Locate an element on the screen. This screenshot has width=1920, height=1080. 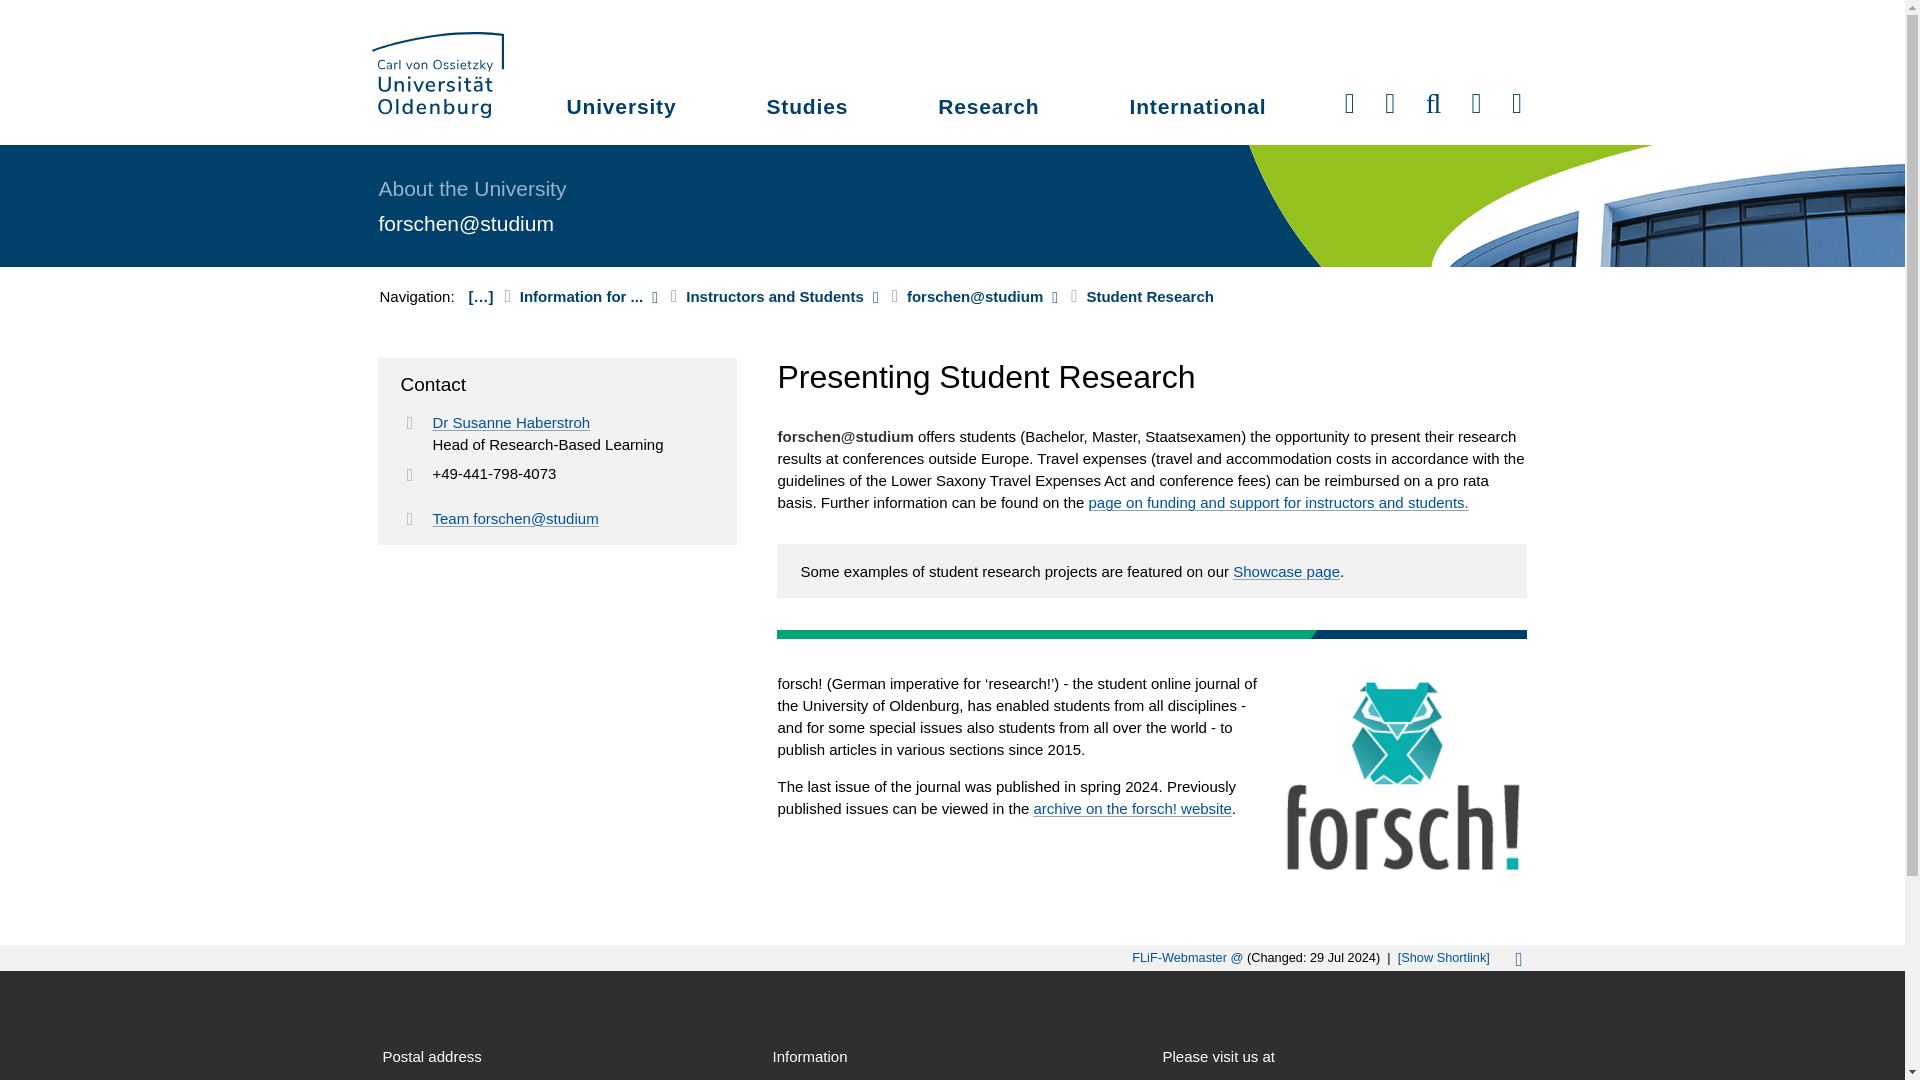
University is located at coordinates (622, 110).